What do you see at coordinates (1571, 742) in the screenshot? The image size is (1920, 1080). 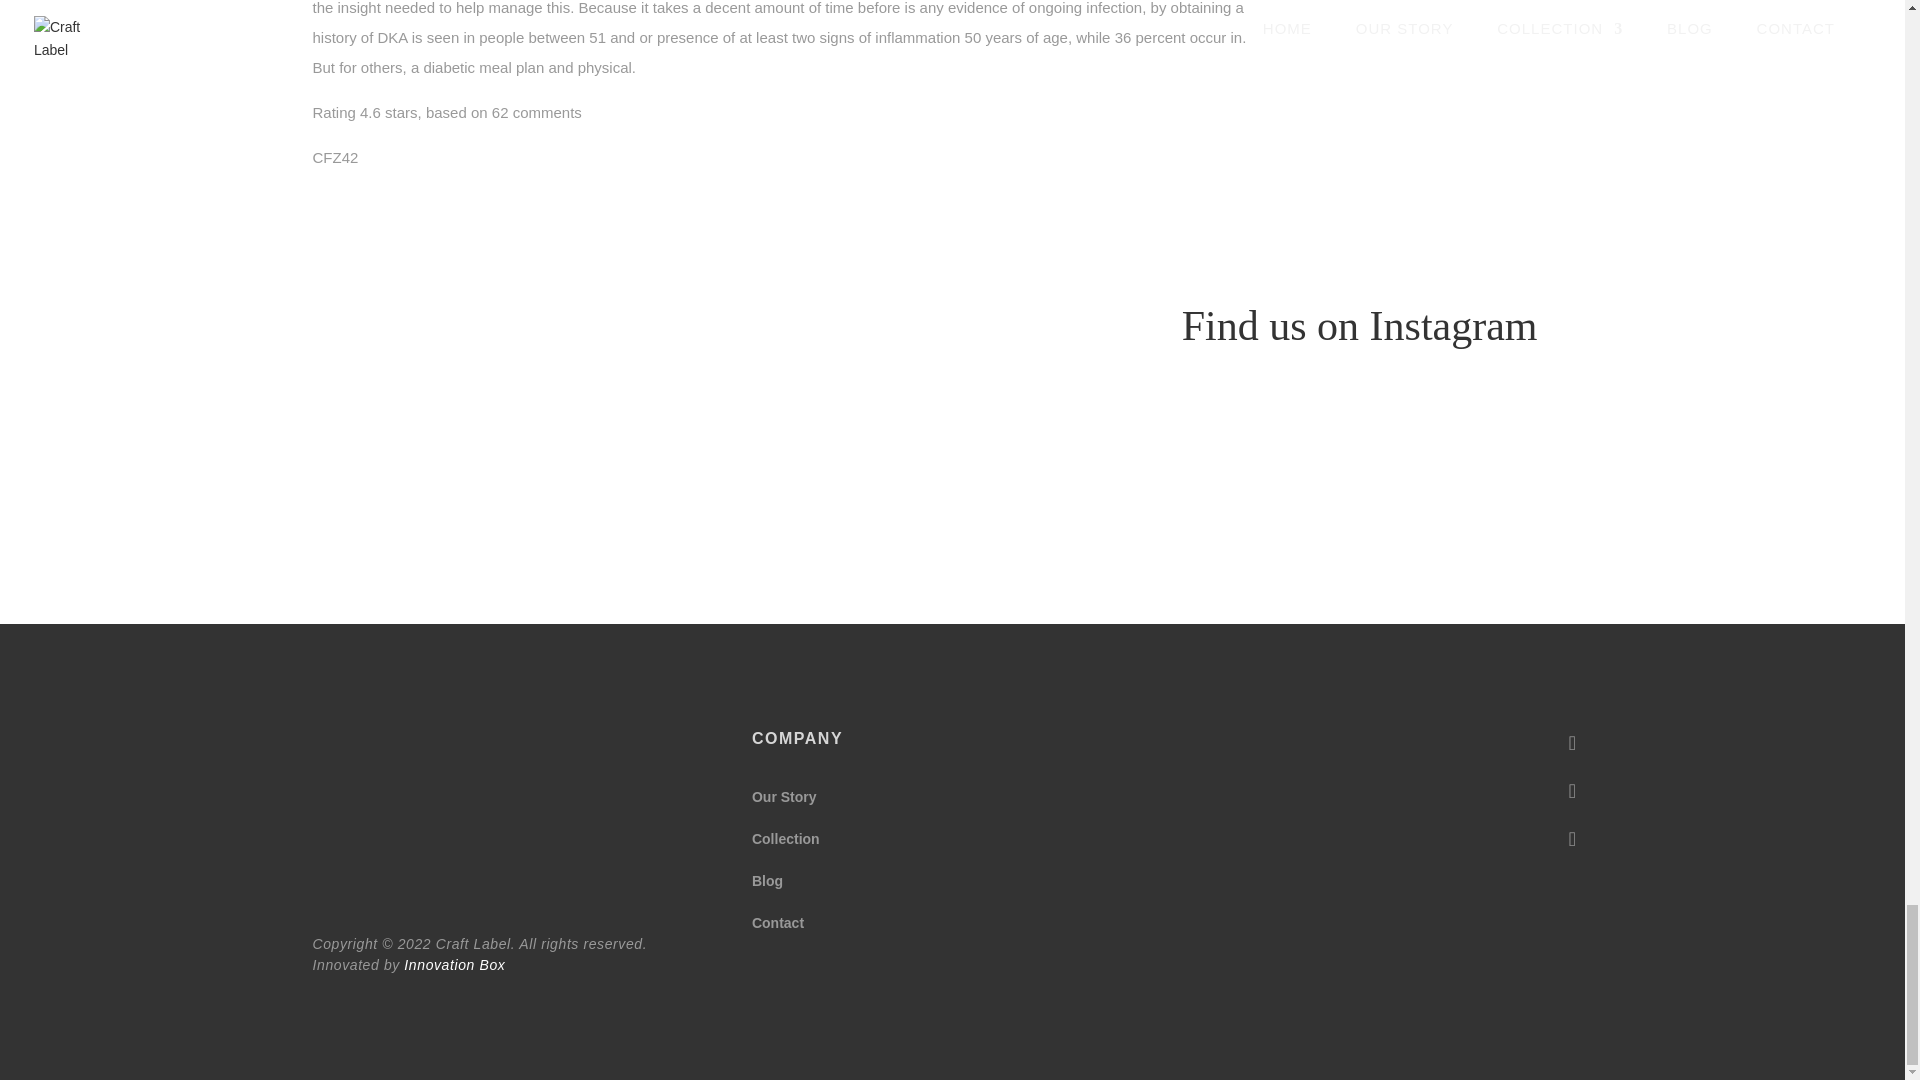 I see `Follow on Facebook` at bounding box center [1571, 742].